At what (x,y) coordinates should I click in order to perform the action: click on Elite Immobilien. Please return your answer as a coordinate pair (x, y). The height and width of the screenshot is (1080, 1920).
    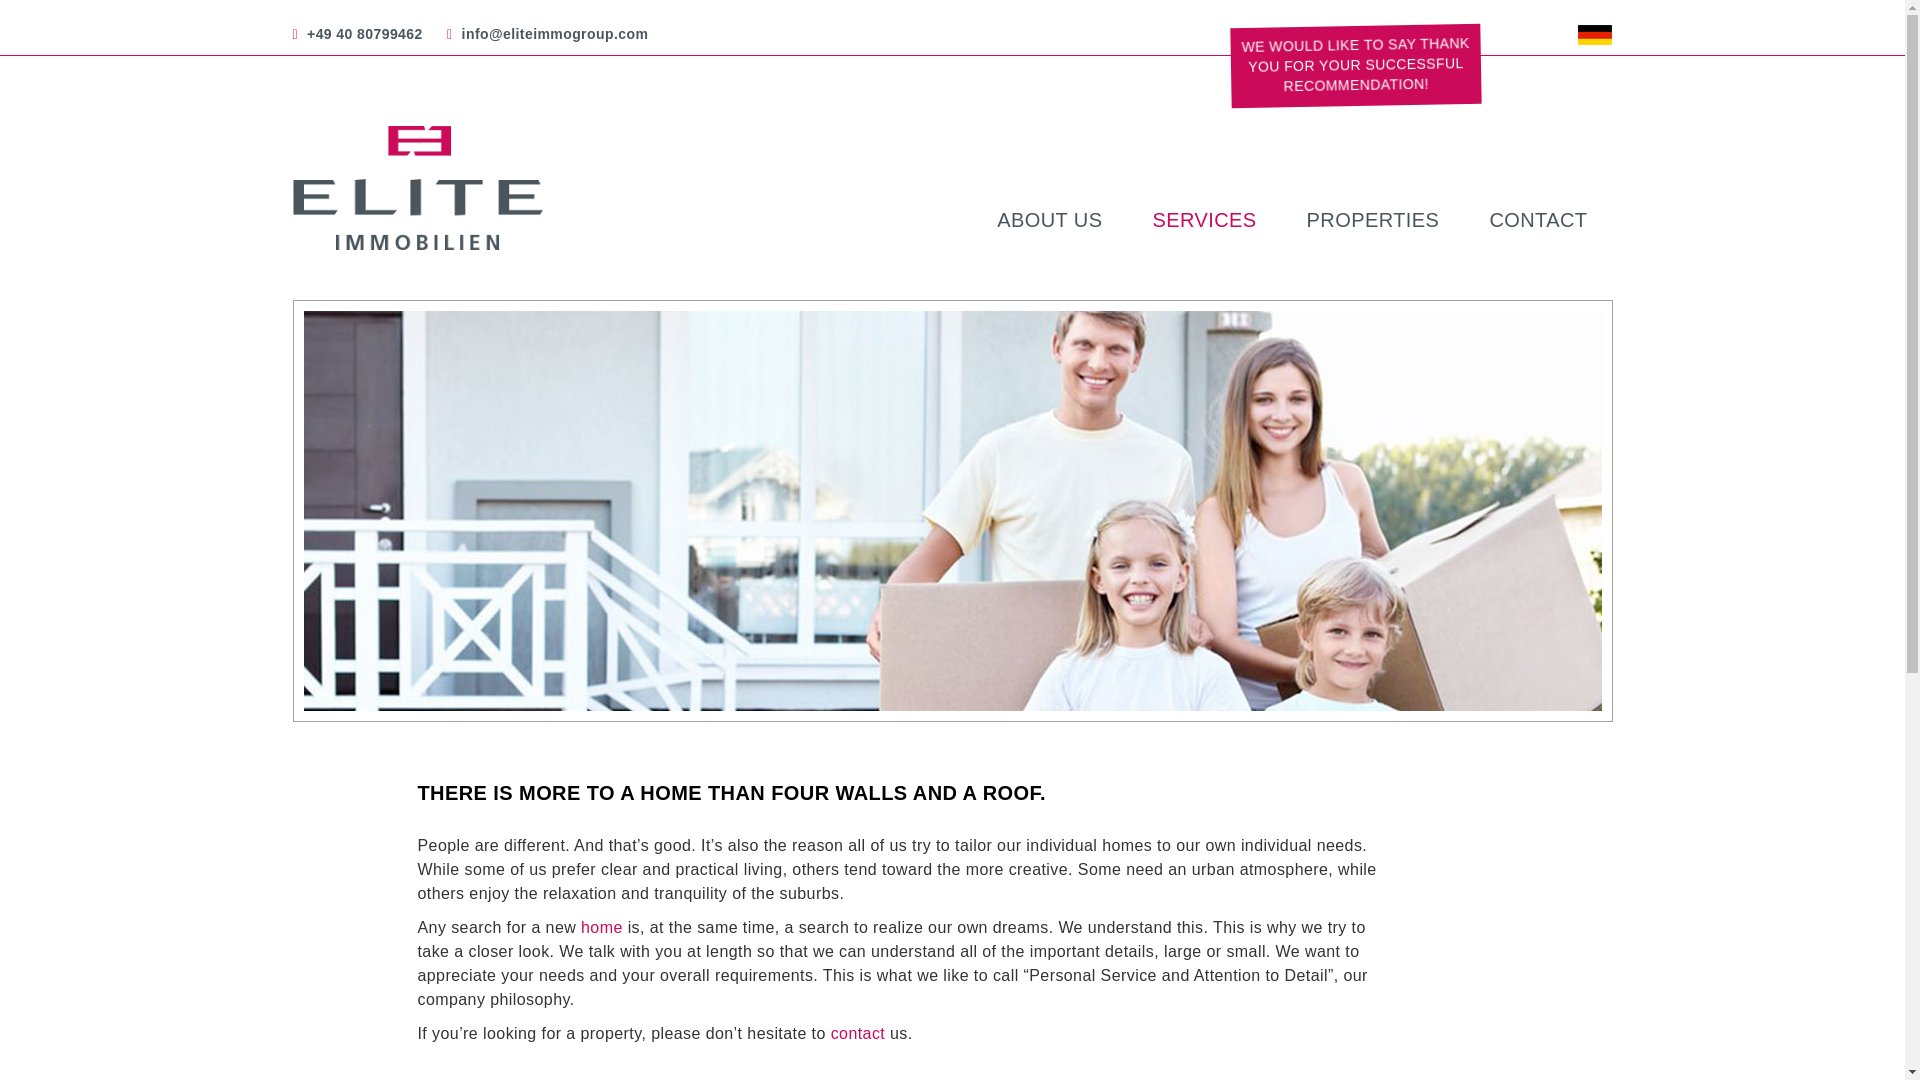
    Looking at the image, I should click on (445, 188).